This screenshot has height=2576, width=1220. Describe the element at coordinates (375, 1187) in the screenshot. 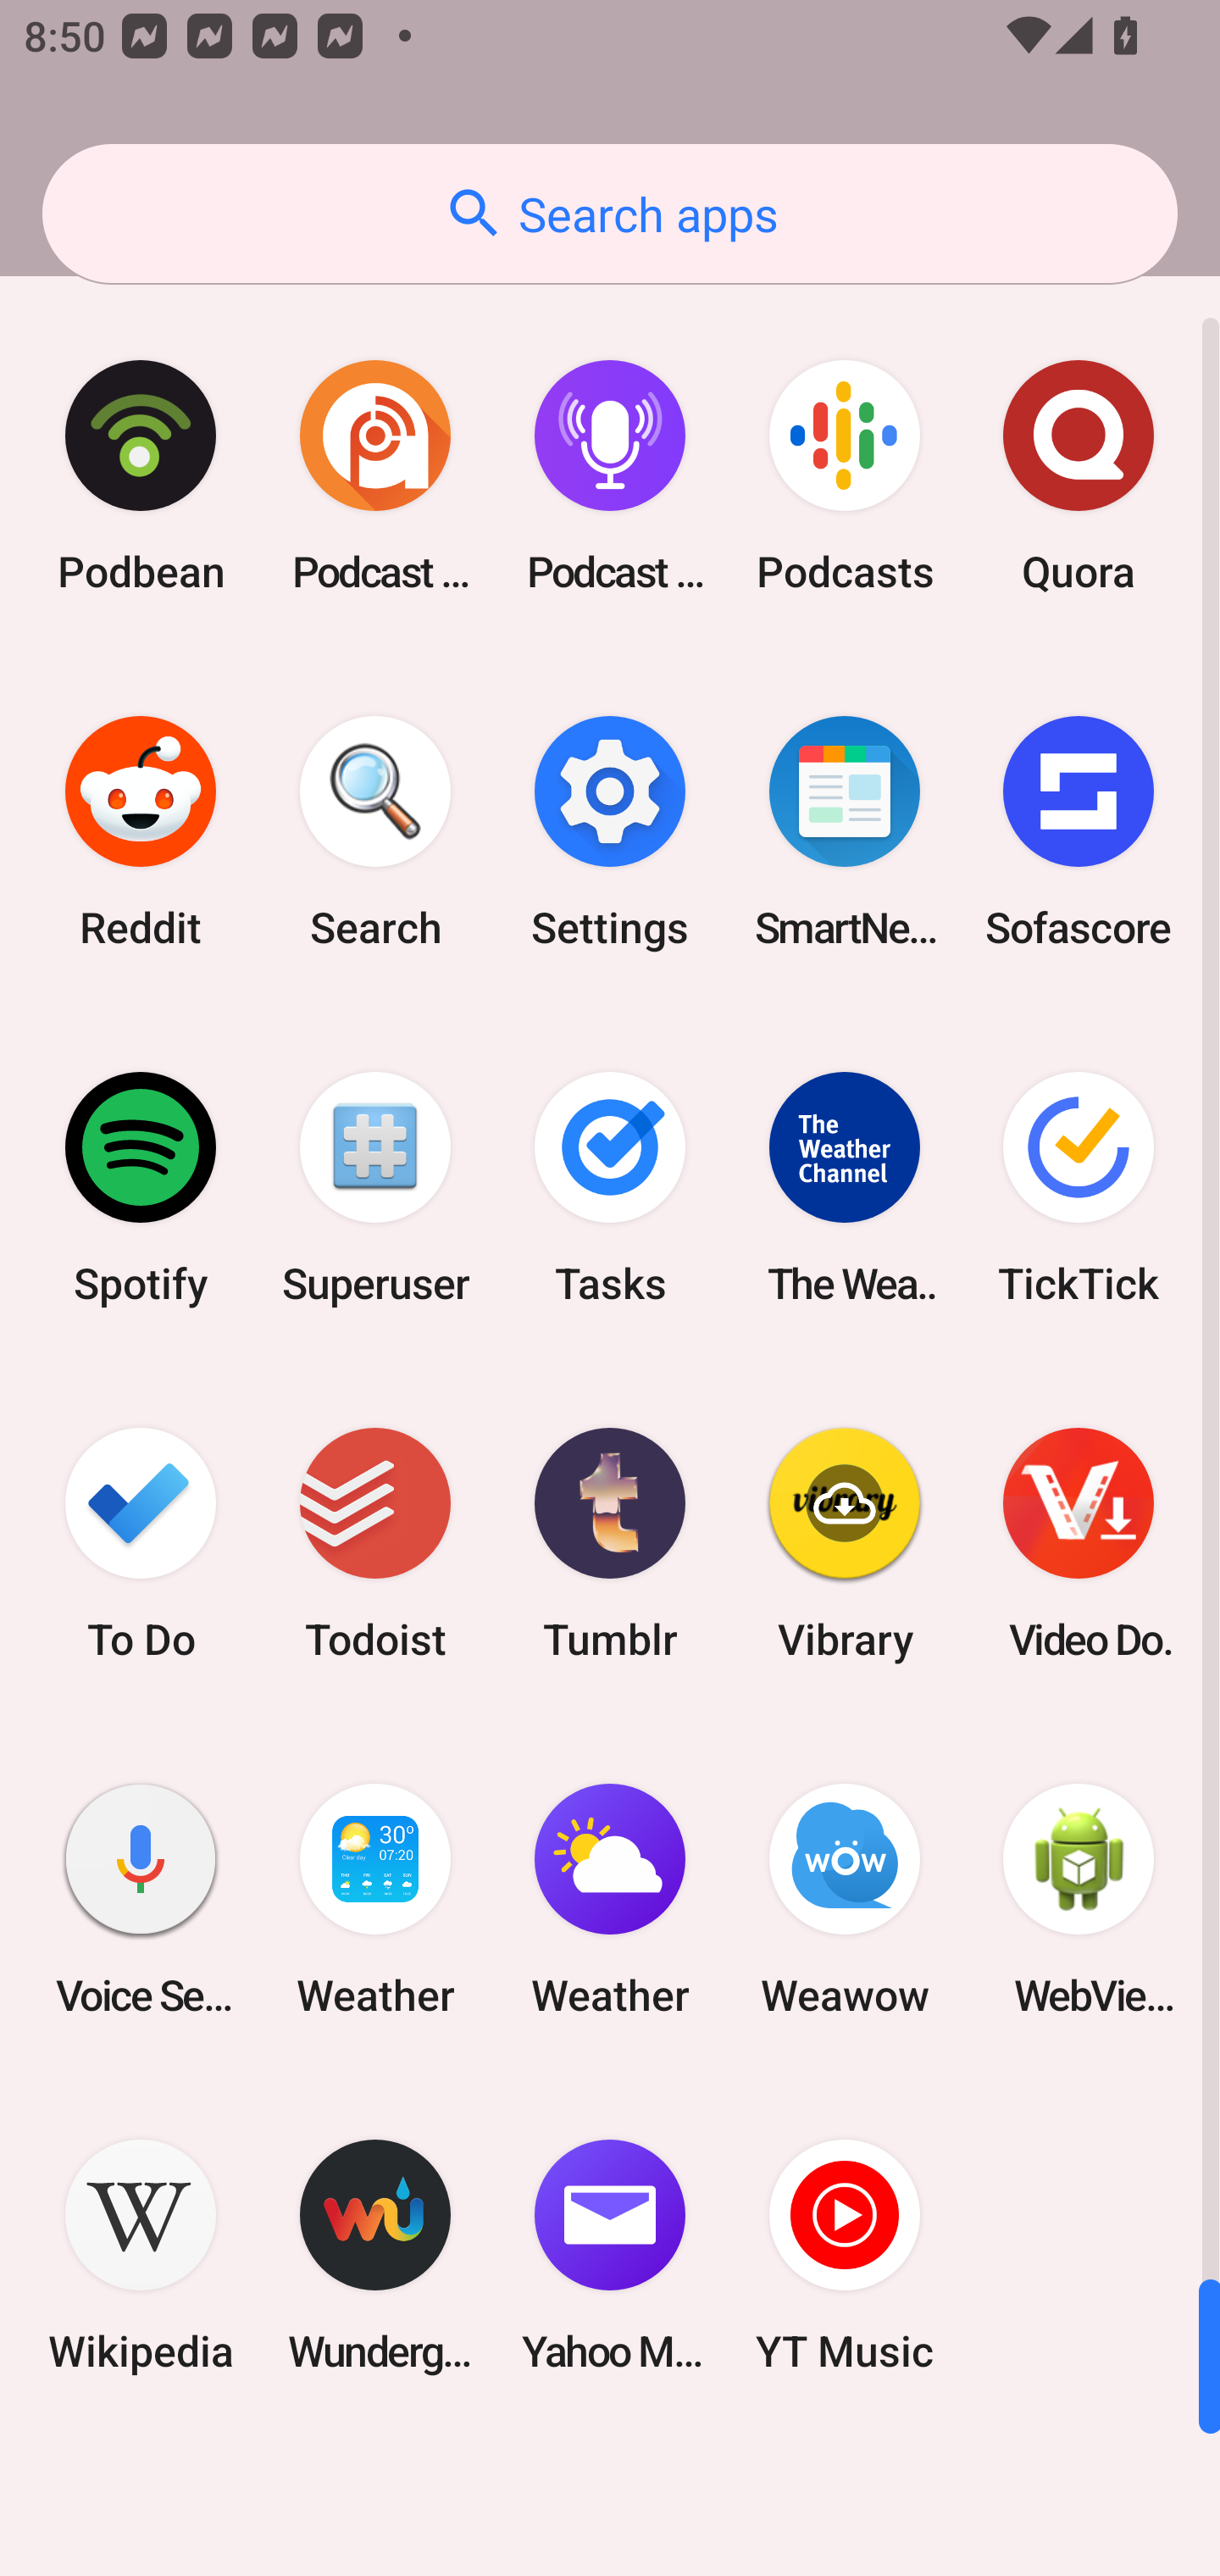

I see `Superuser` at that location.